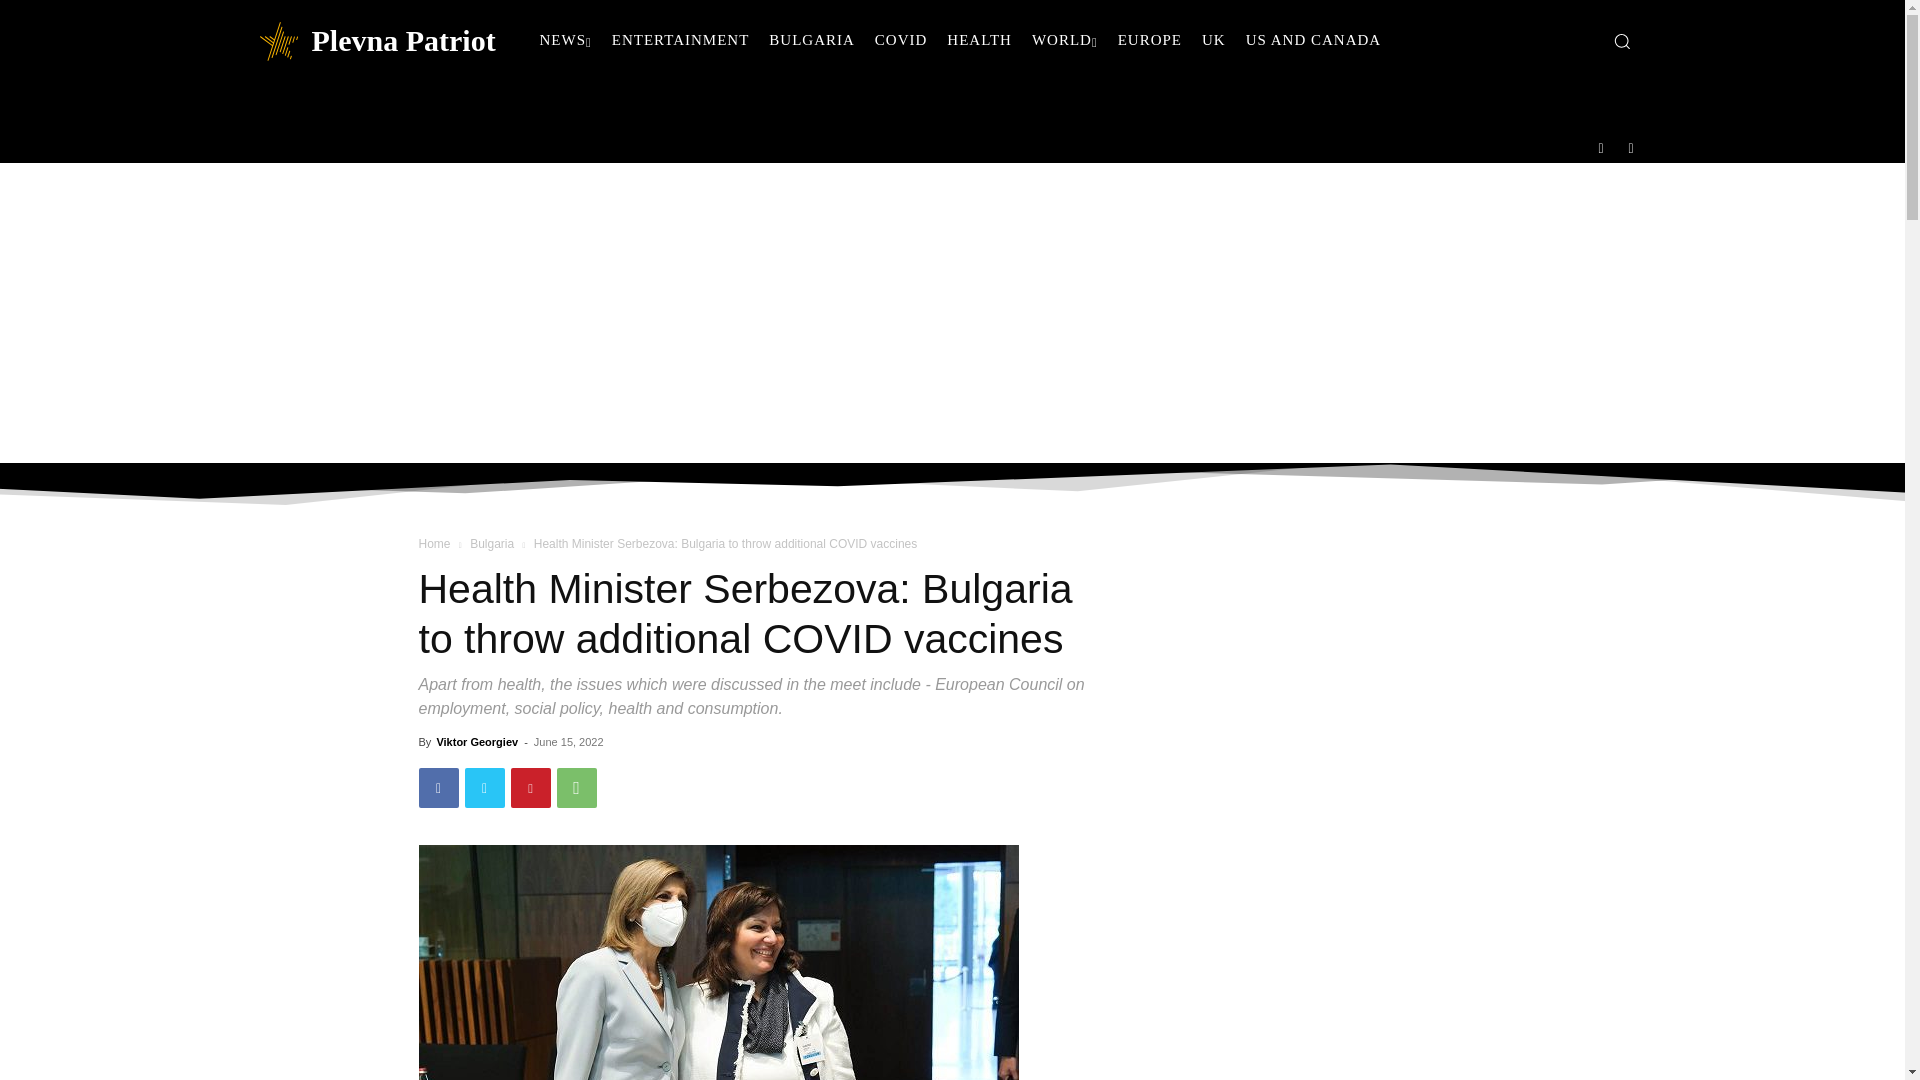 Image resolution: width=1920 pixels, height=1080 pixels. Describe the element at coordinates (1214, 40) in the screenshot. I see `UK` at that location.